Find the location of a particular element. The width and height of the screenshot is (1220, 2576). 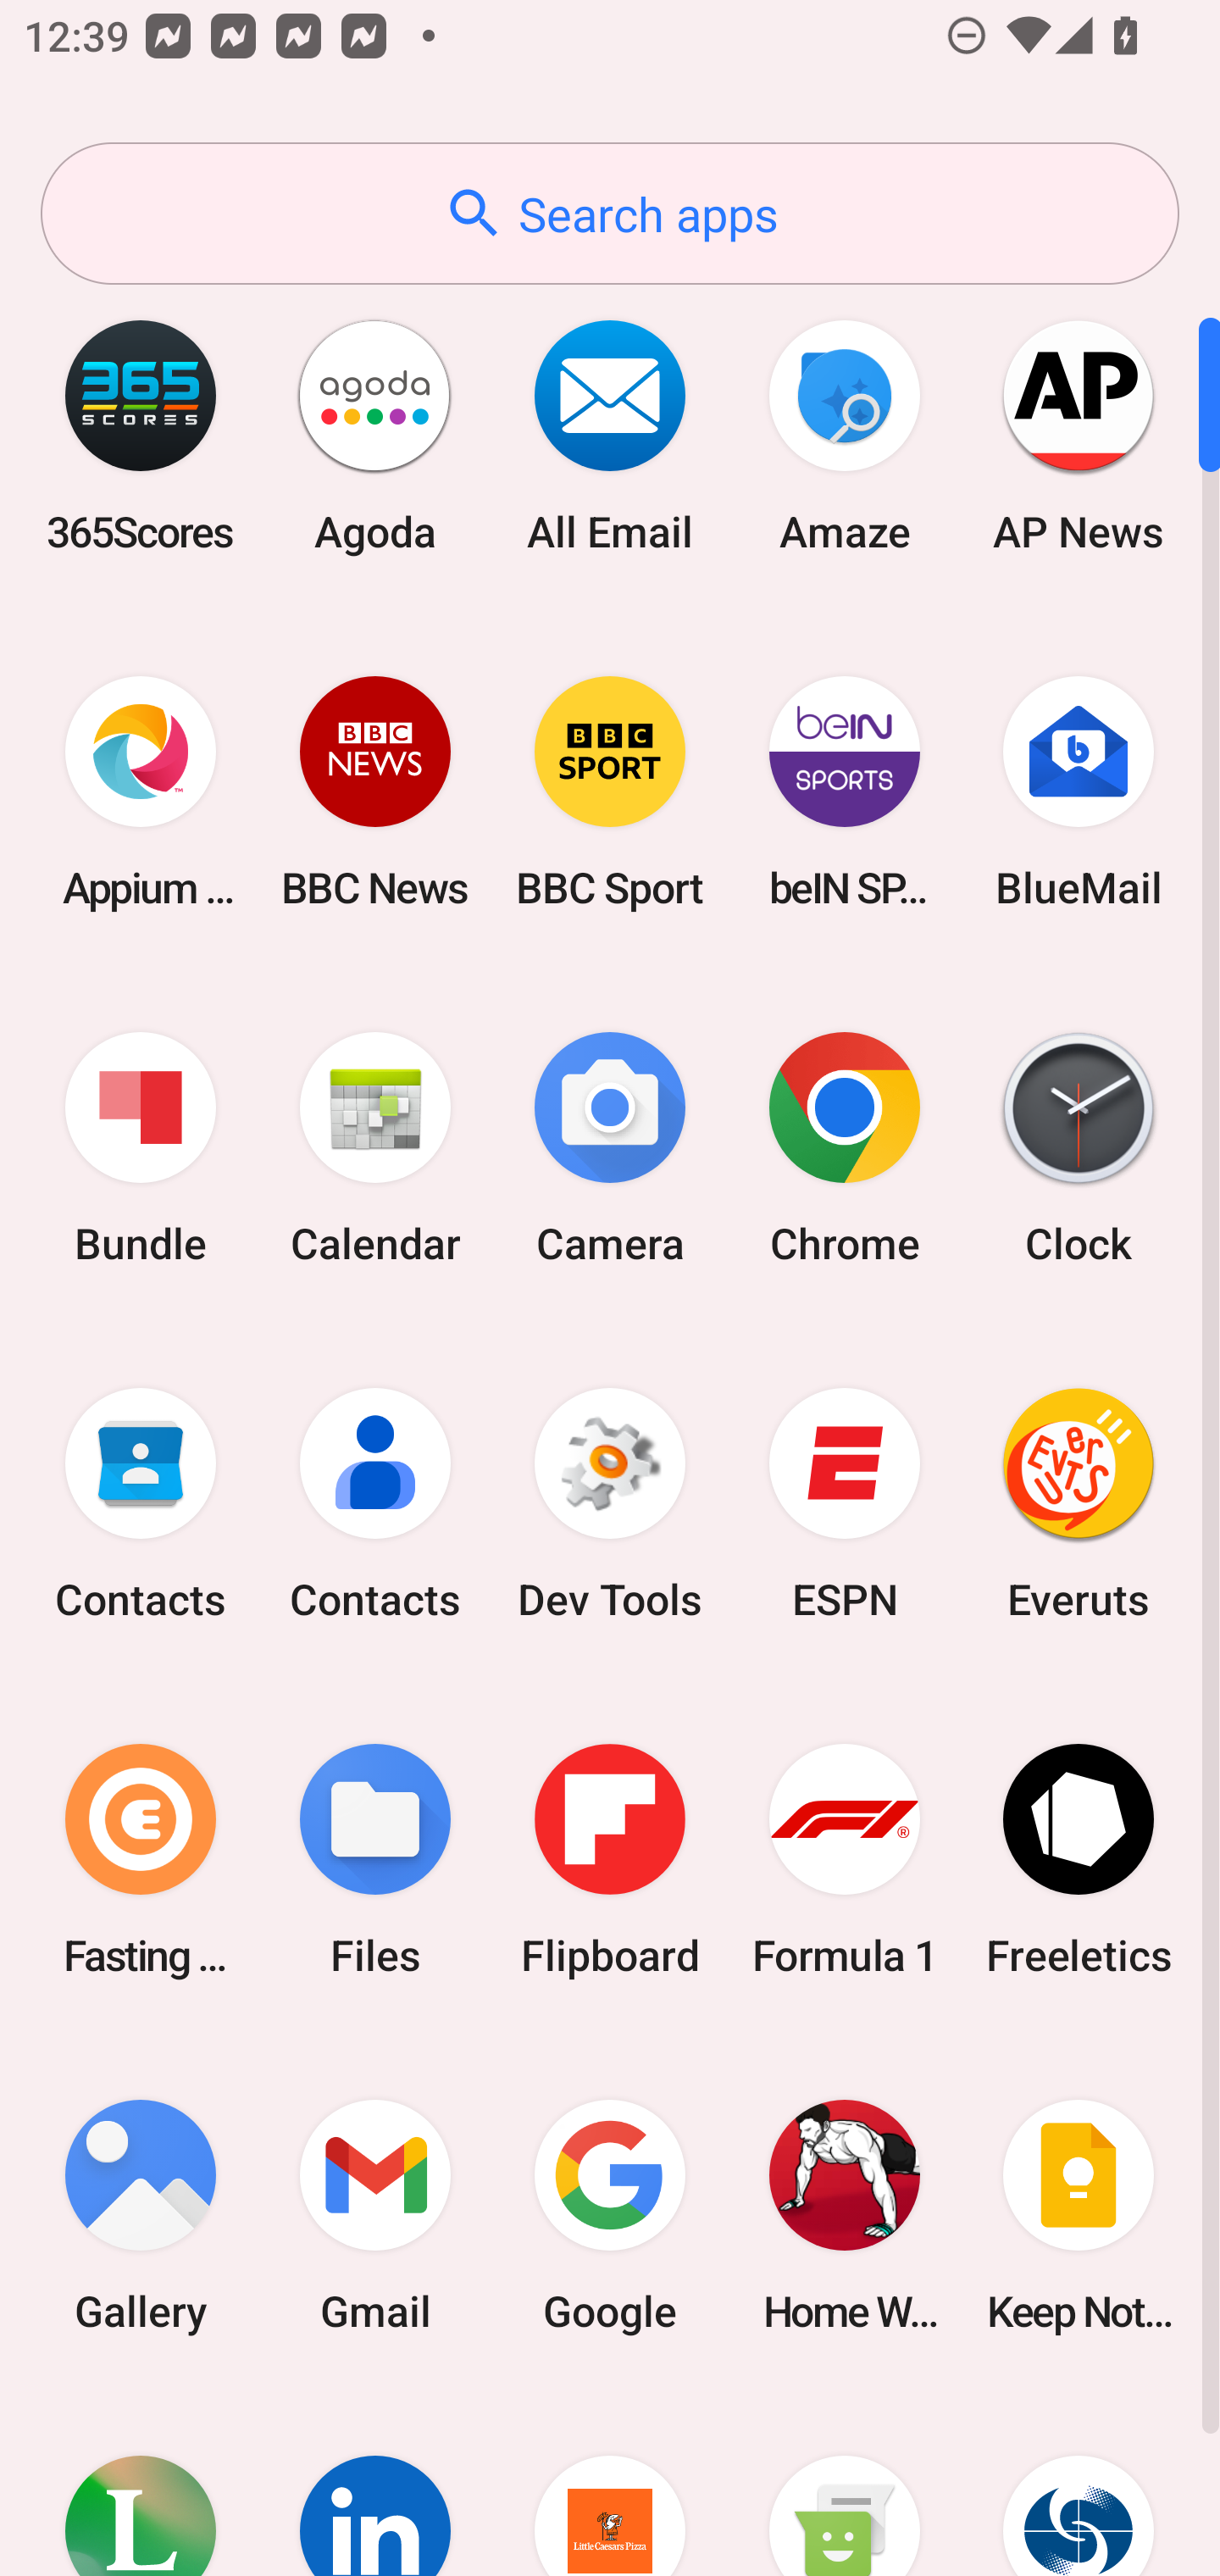

ESPN is located at coordinates (844, 1504).